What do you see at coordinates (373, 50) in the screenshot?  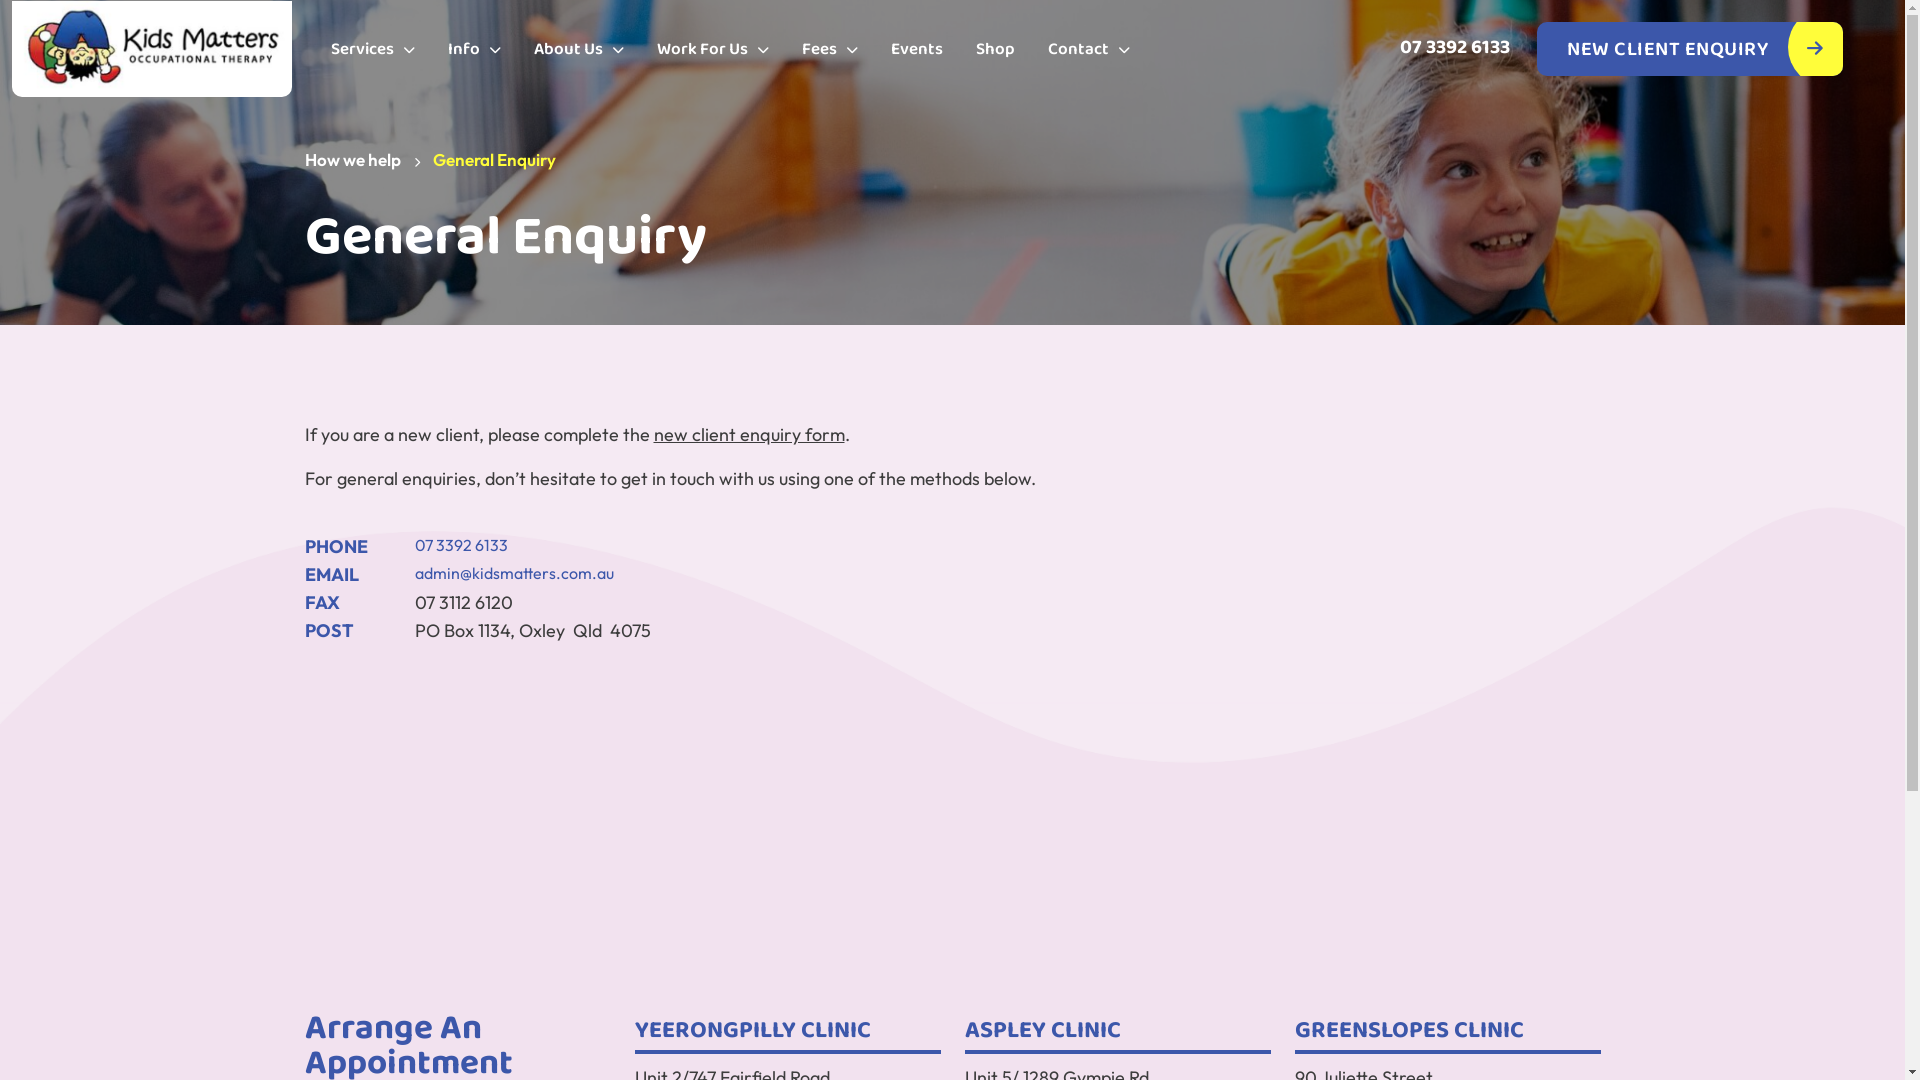 I see `Services` at bounding box center [373, 50].